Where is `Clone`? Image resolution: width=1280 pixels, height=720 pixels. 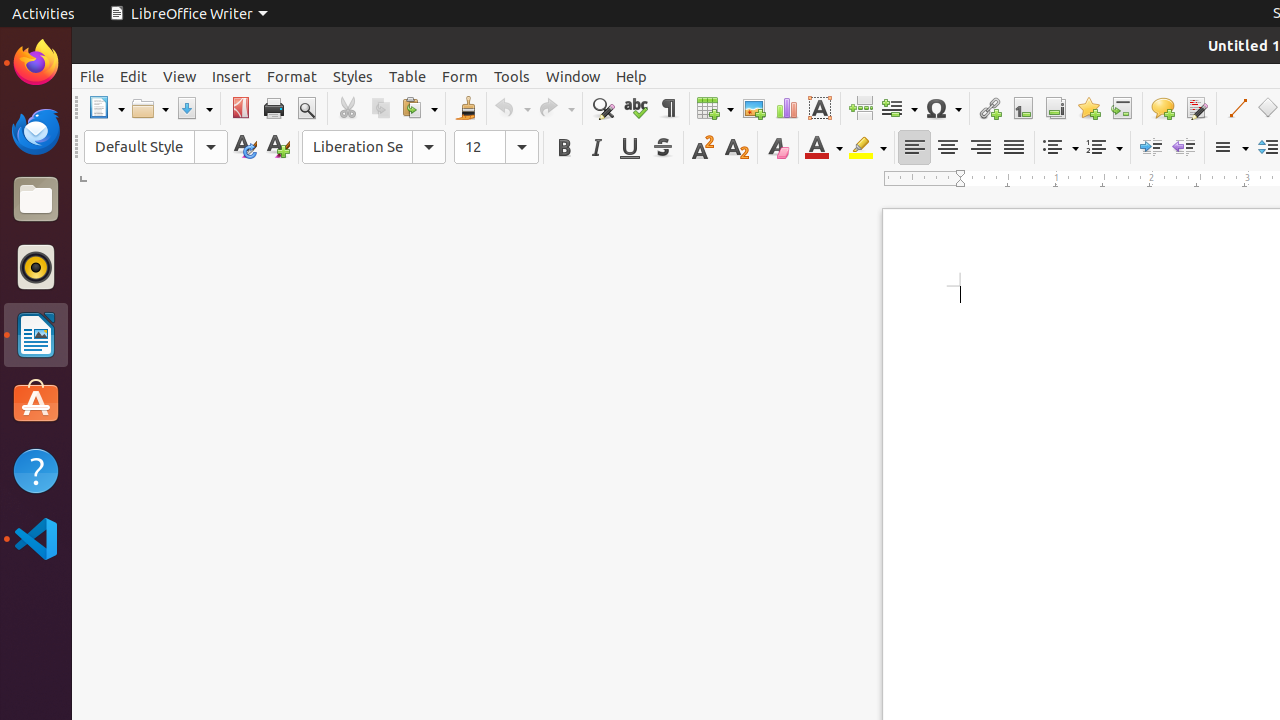
Clone is located at coordinates (466, 108).